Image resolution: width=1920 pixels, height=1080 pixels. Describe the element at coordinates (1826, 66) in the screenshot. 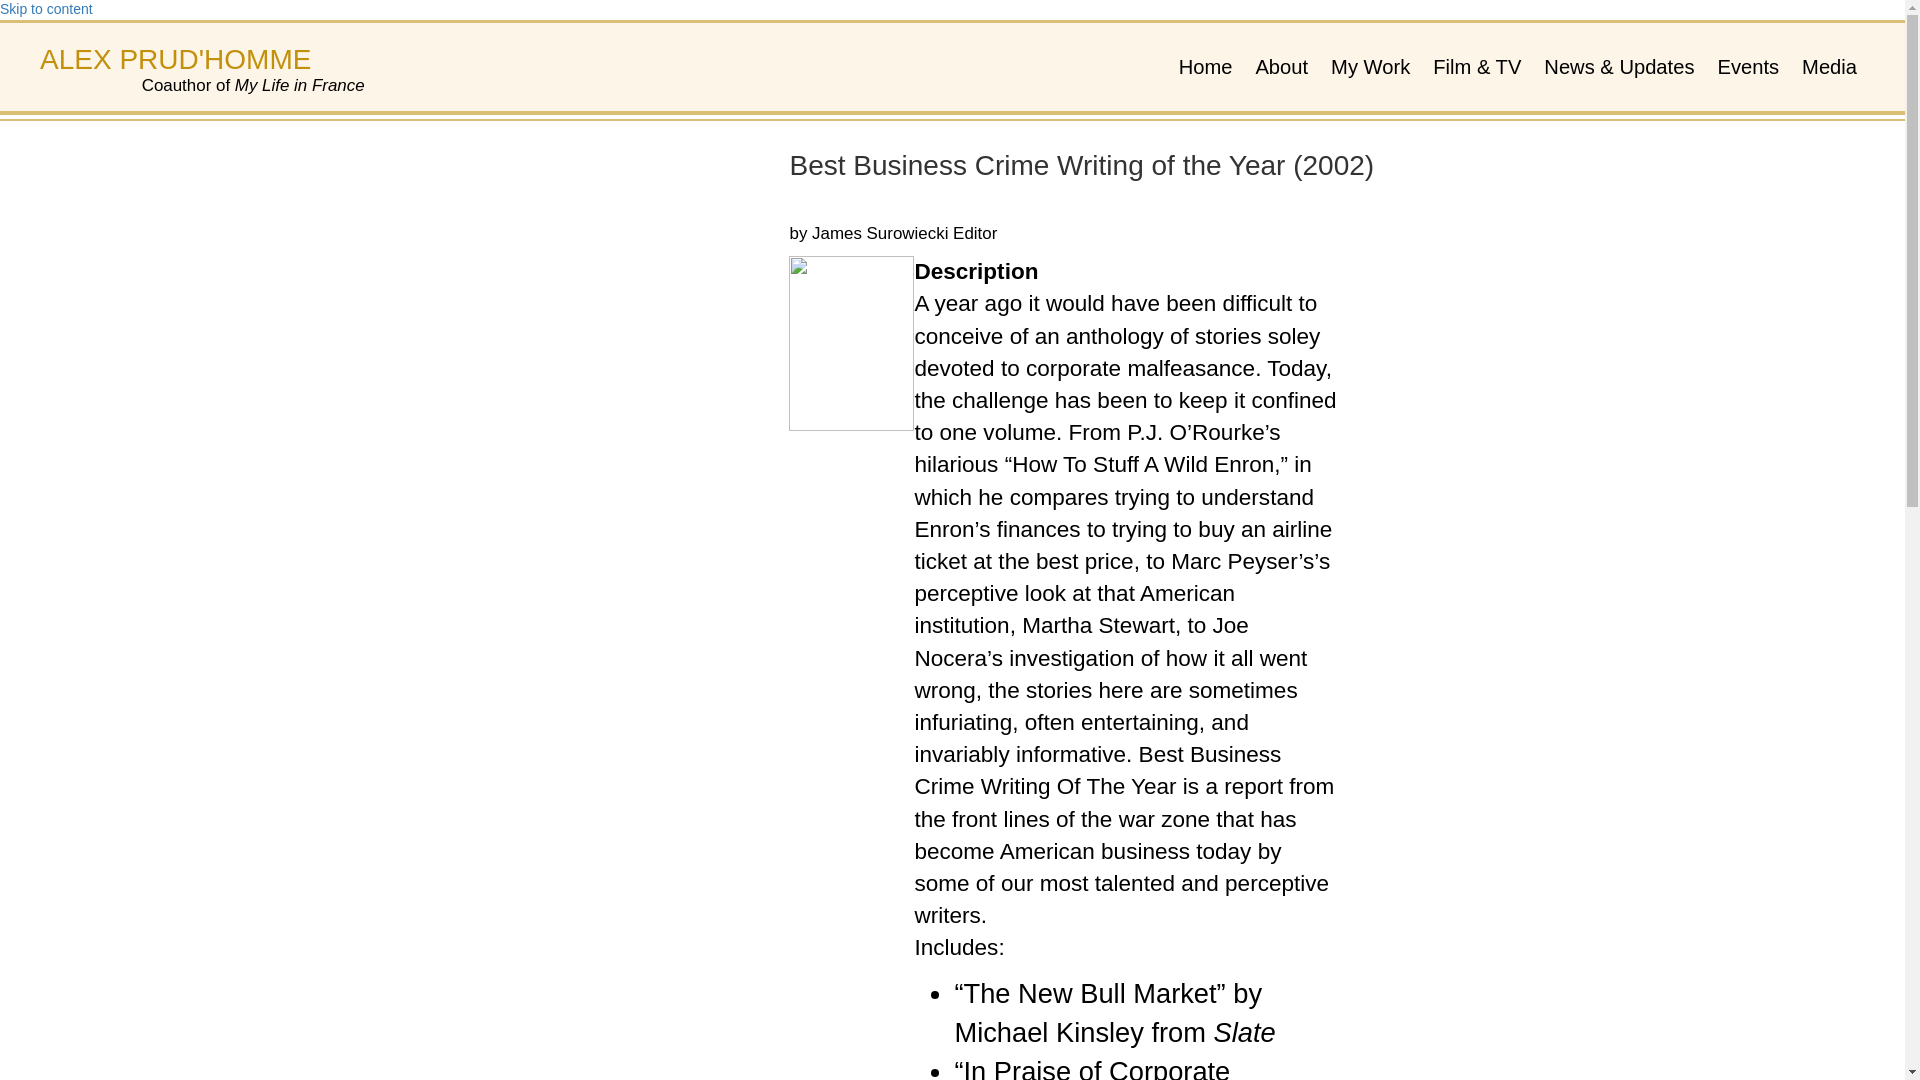

I see `Media` at that location.